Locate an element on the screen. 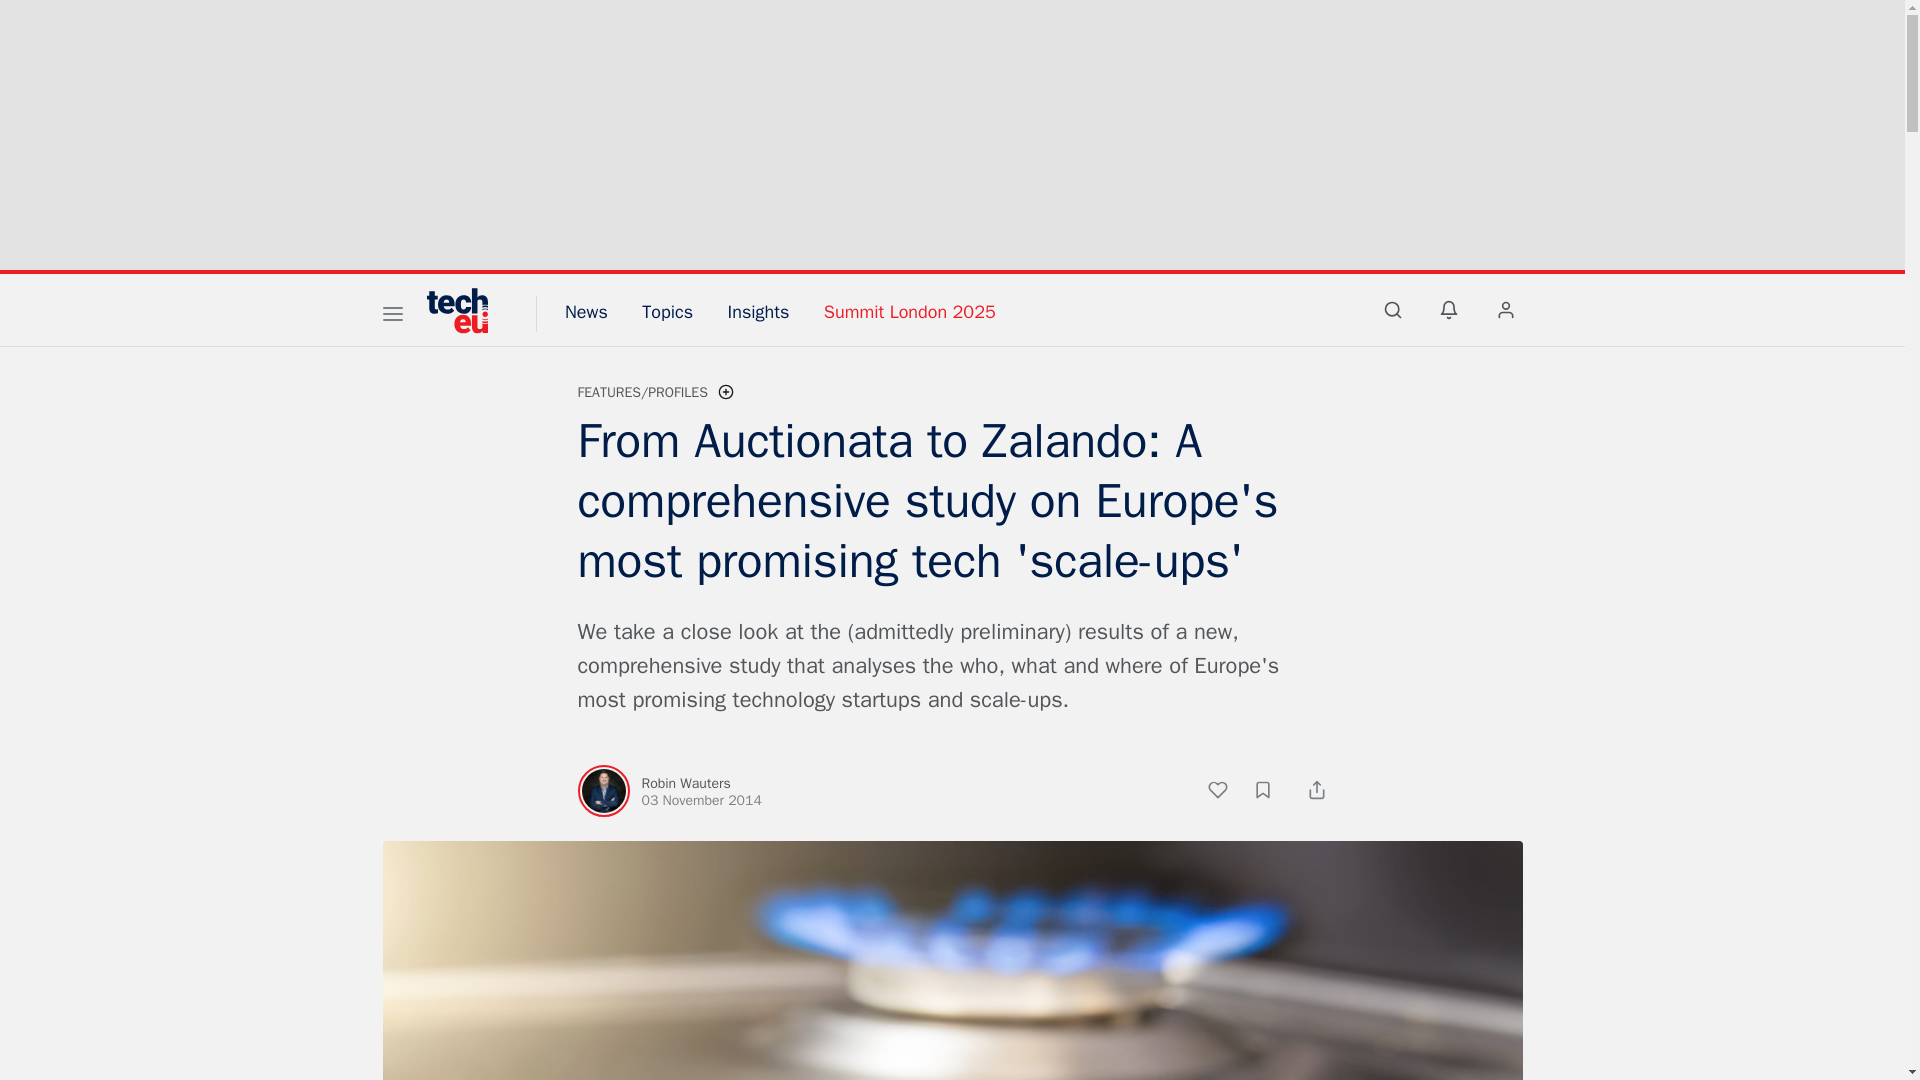 The height and width of the screenshot is (1080, 1920). News is located at coordinates (586, 312).